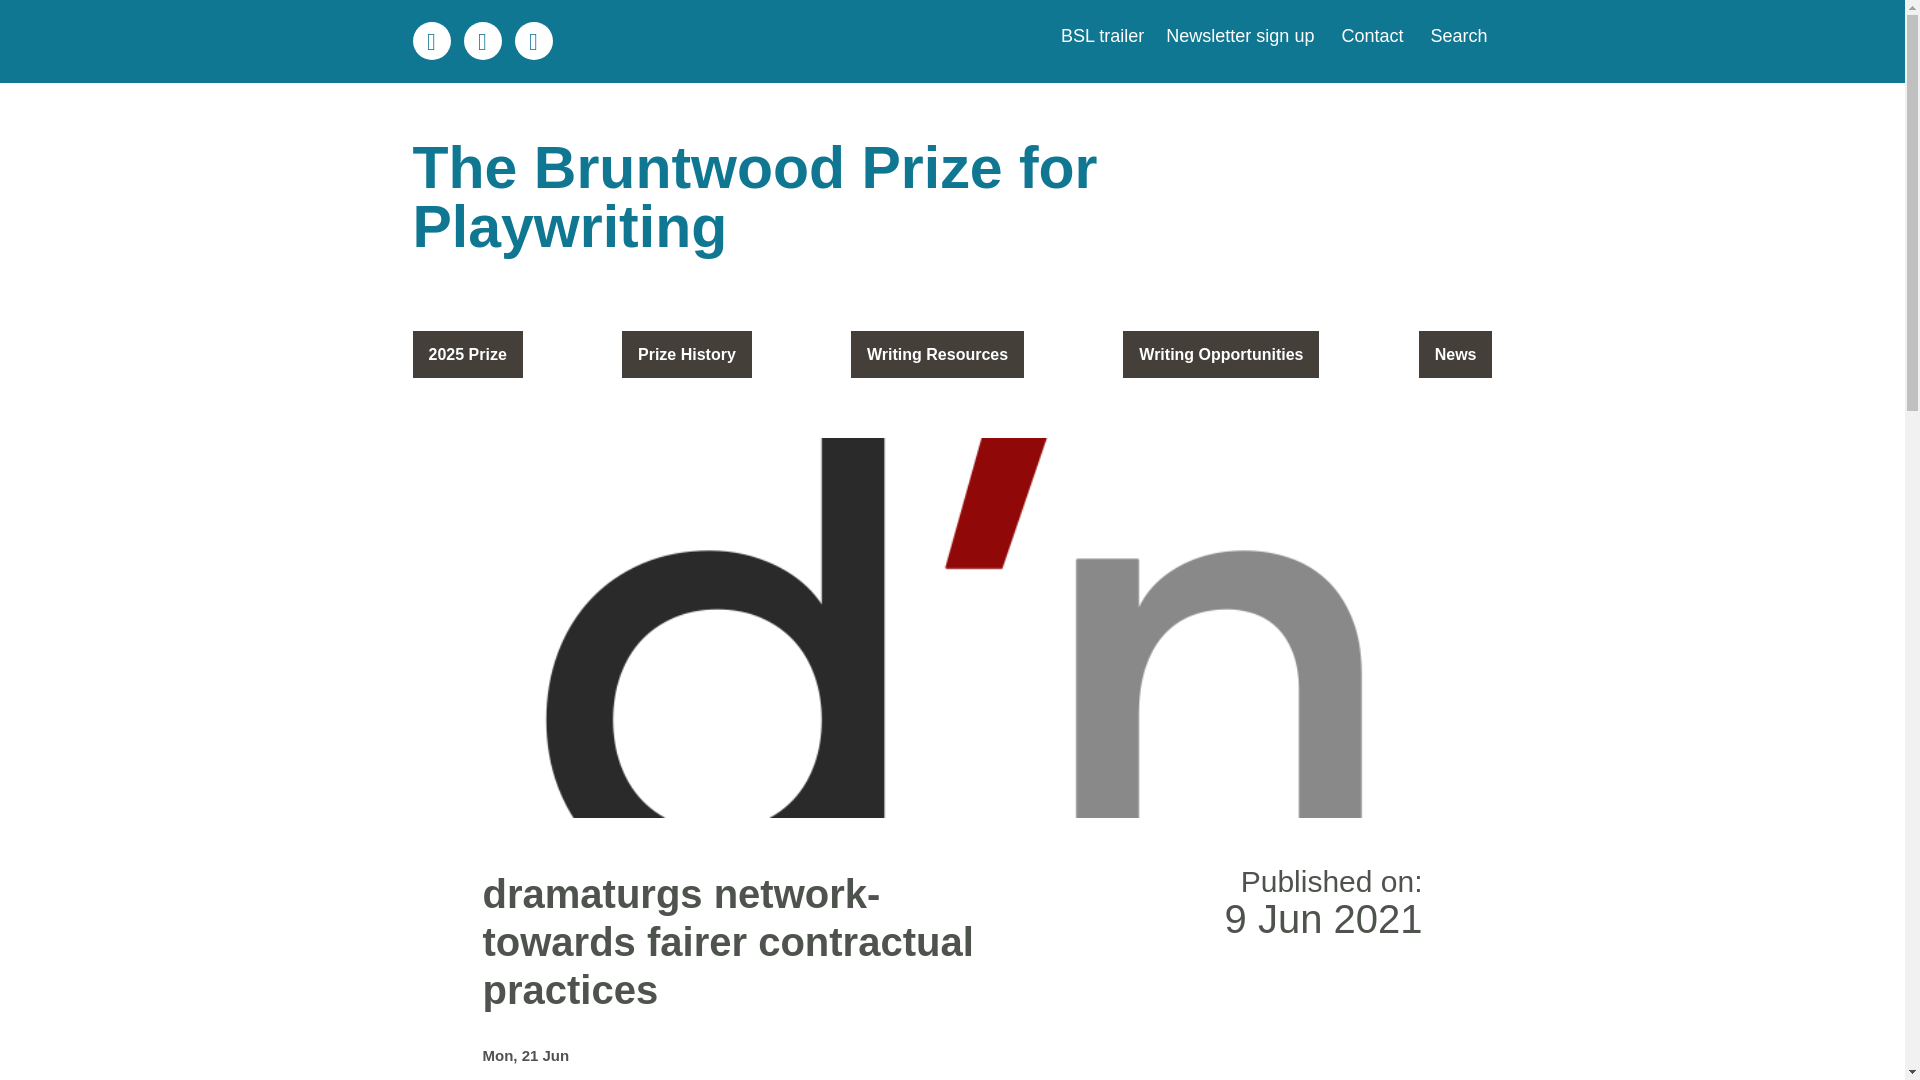 This screenshot has height=1080, width=1920. What do you see at coordinates (1455, 36) in the screenshot?
I see `Search` at bounding box center [1455, 36].